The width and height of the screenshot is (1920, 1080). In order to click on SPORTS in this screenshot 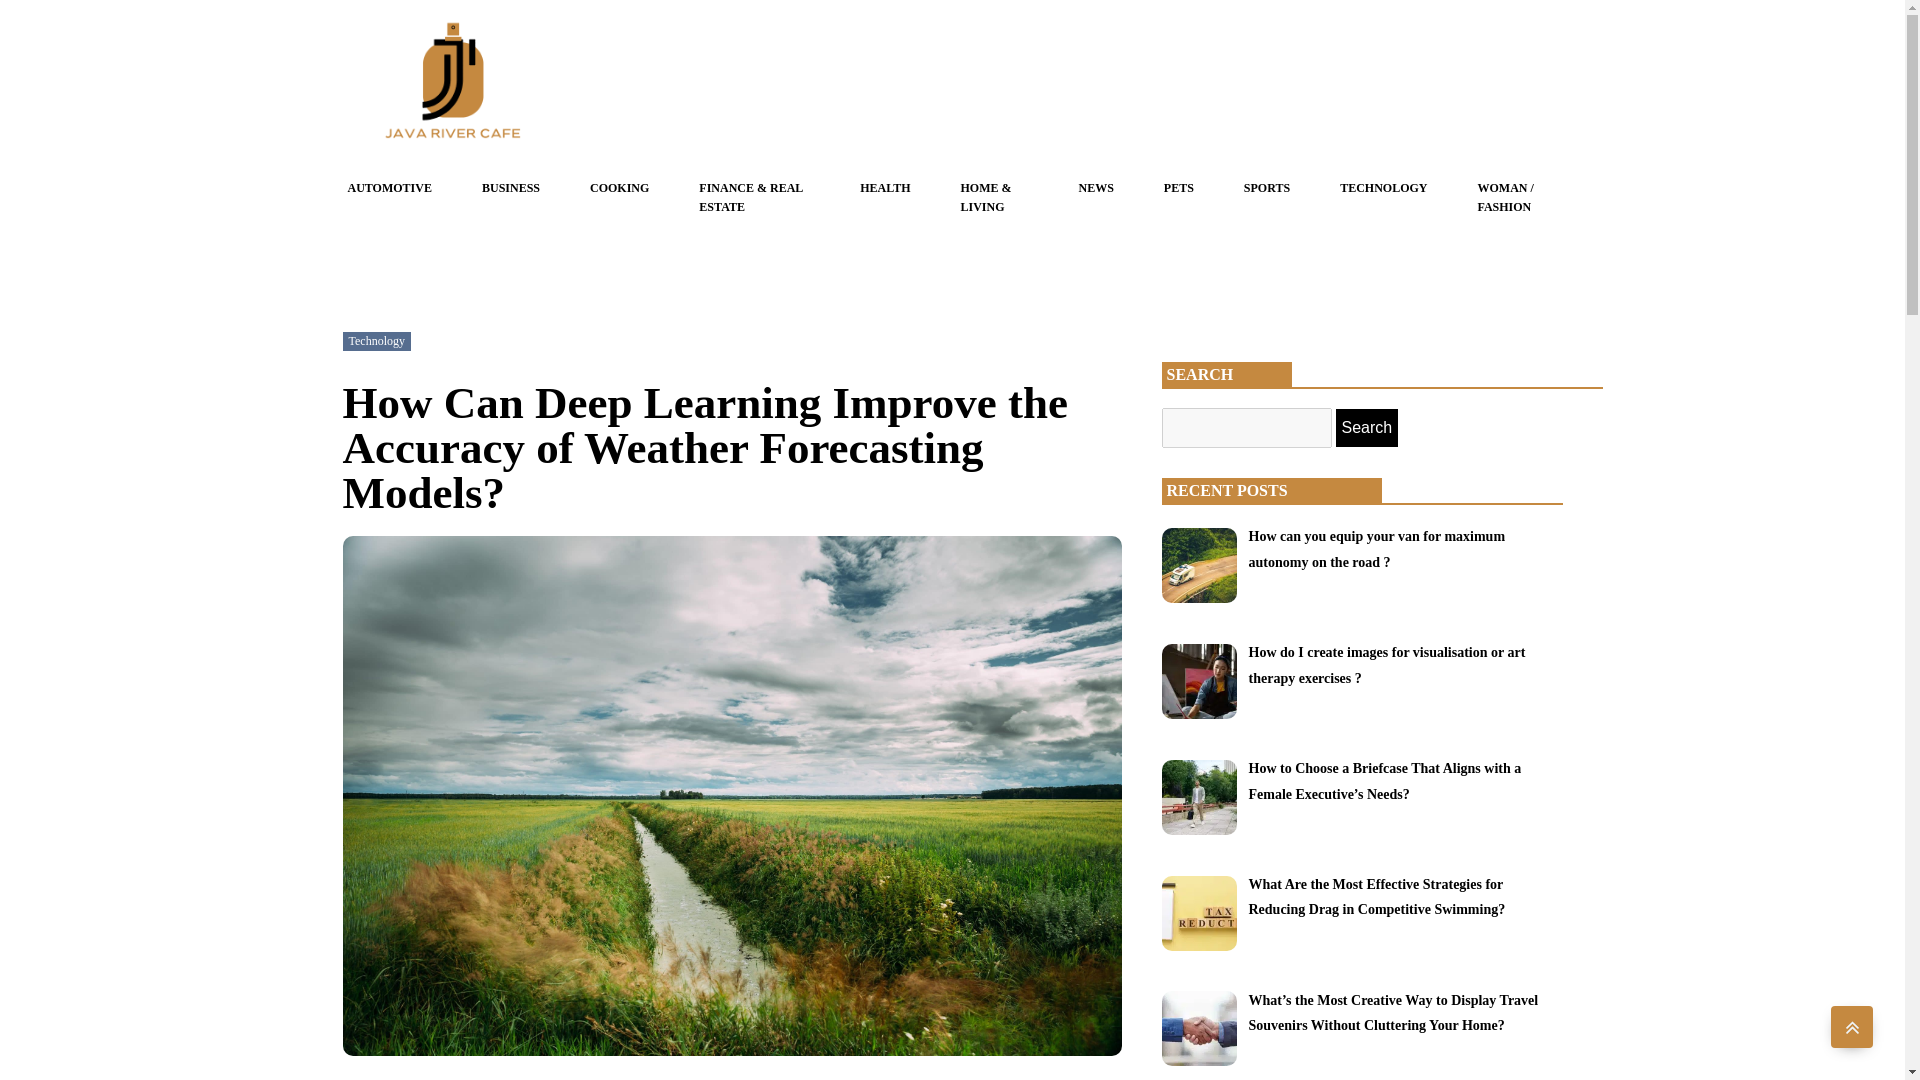, I will do `click(1267, 188)`.